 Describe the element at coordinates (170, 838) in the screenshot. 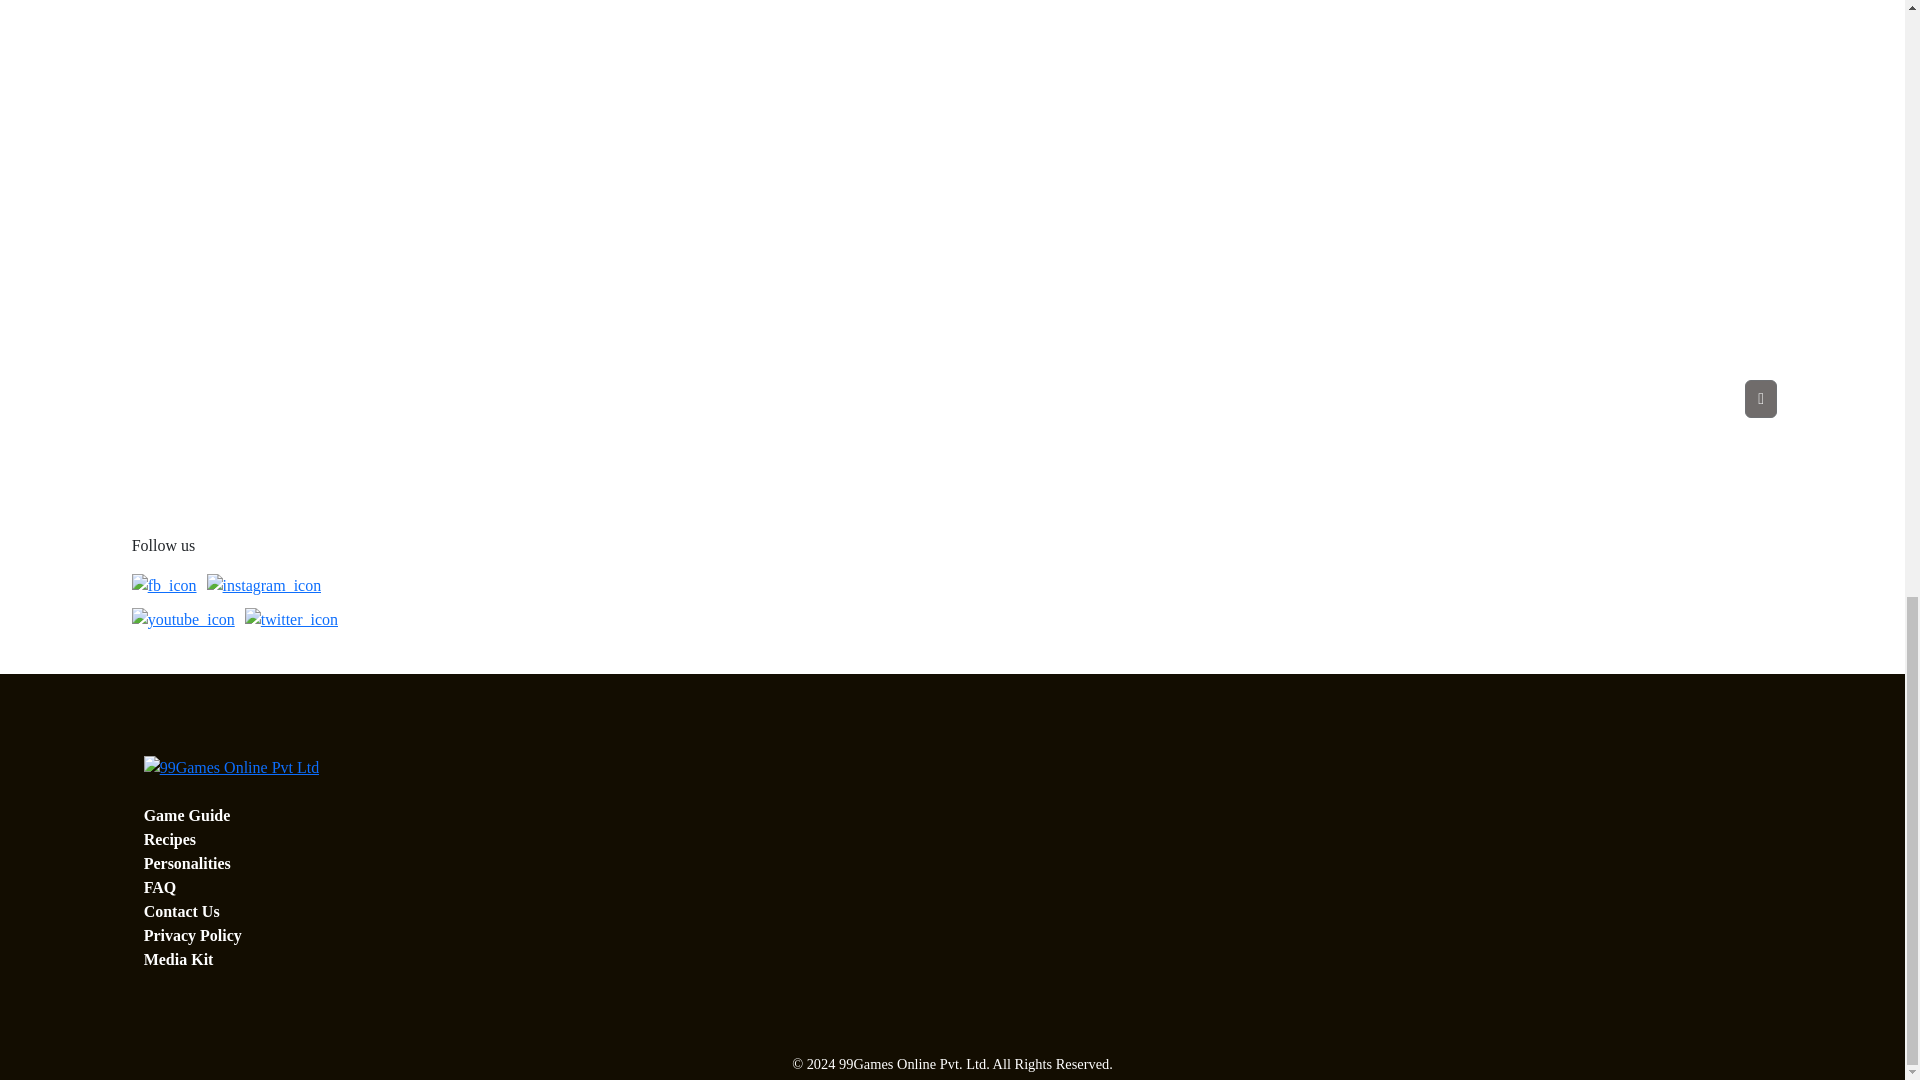

I see `Recipes` at that location.